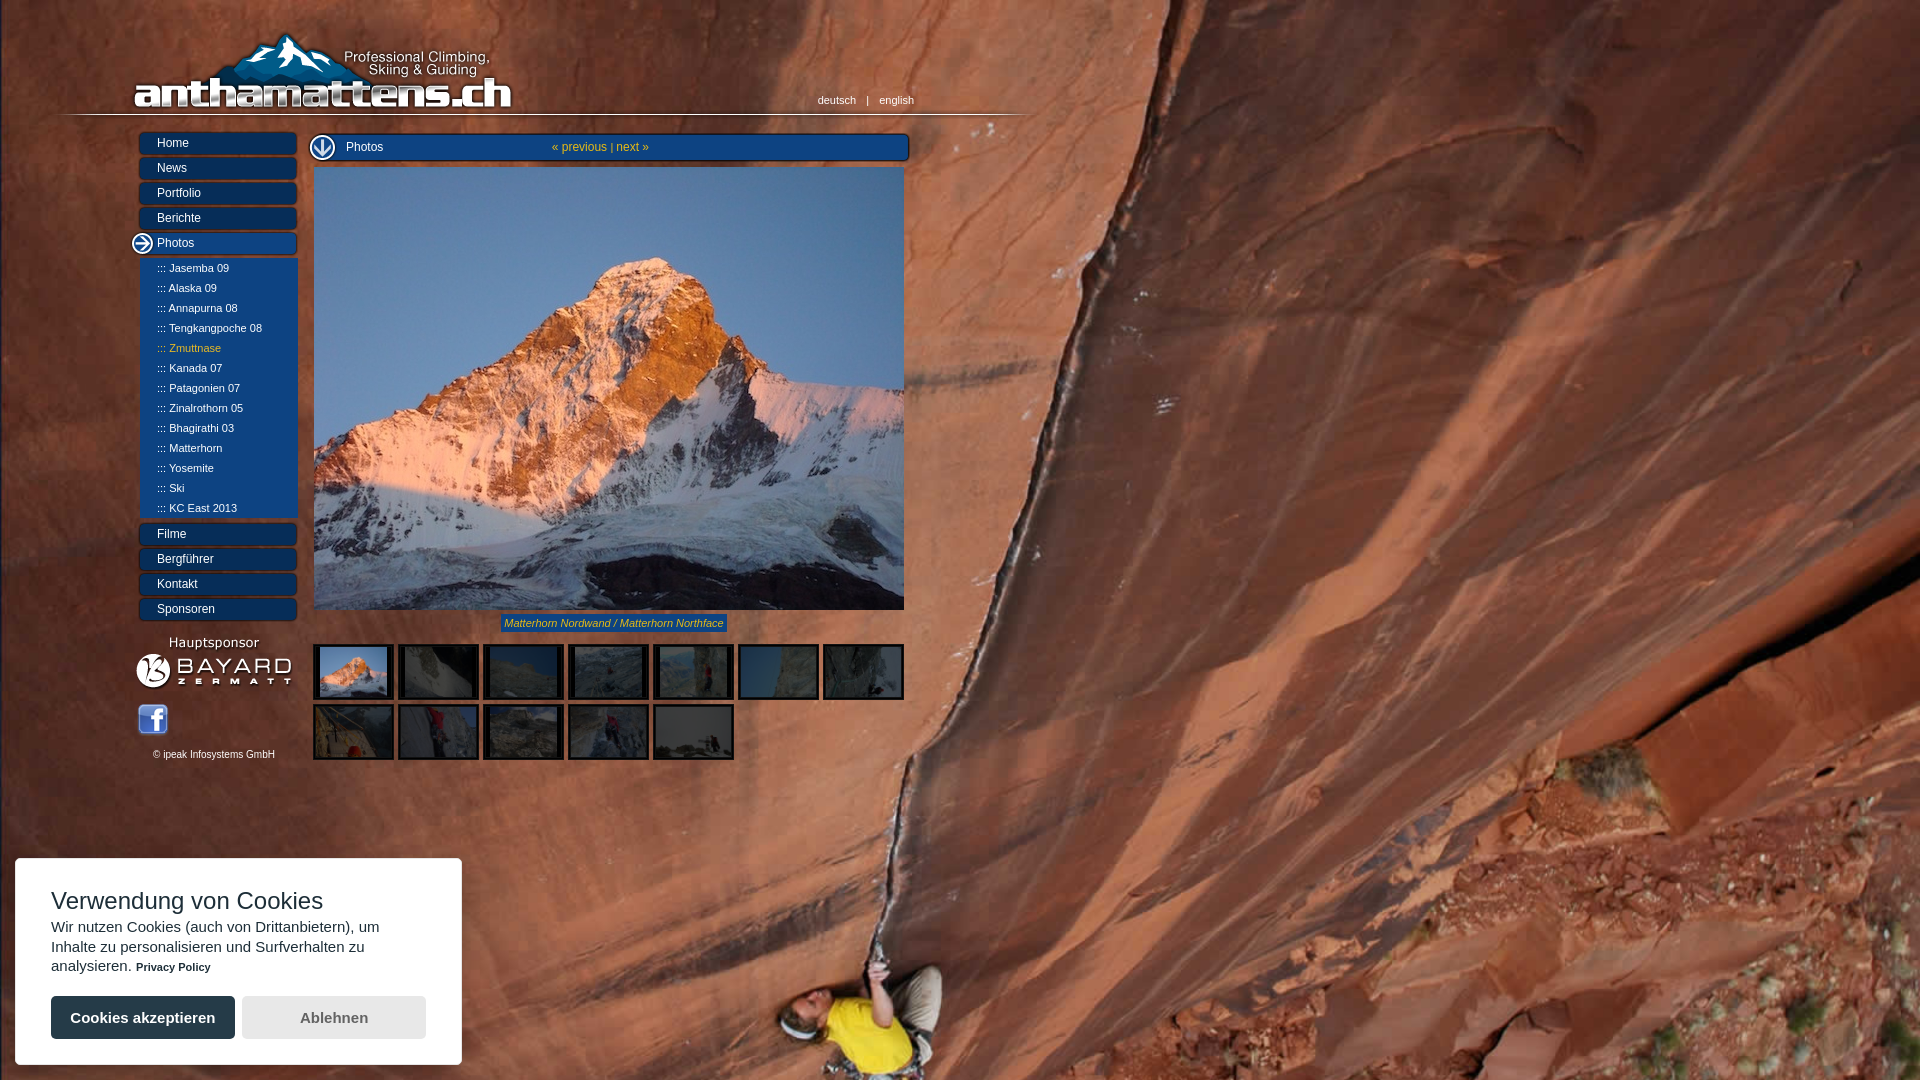  What do you see at coordinates (186, 408) in the screenshot?
I see `::: Zinalrothorn 05` at bounding box center [186, 408].